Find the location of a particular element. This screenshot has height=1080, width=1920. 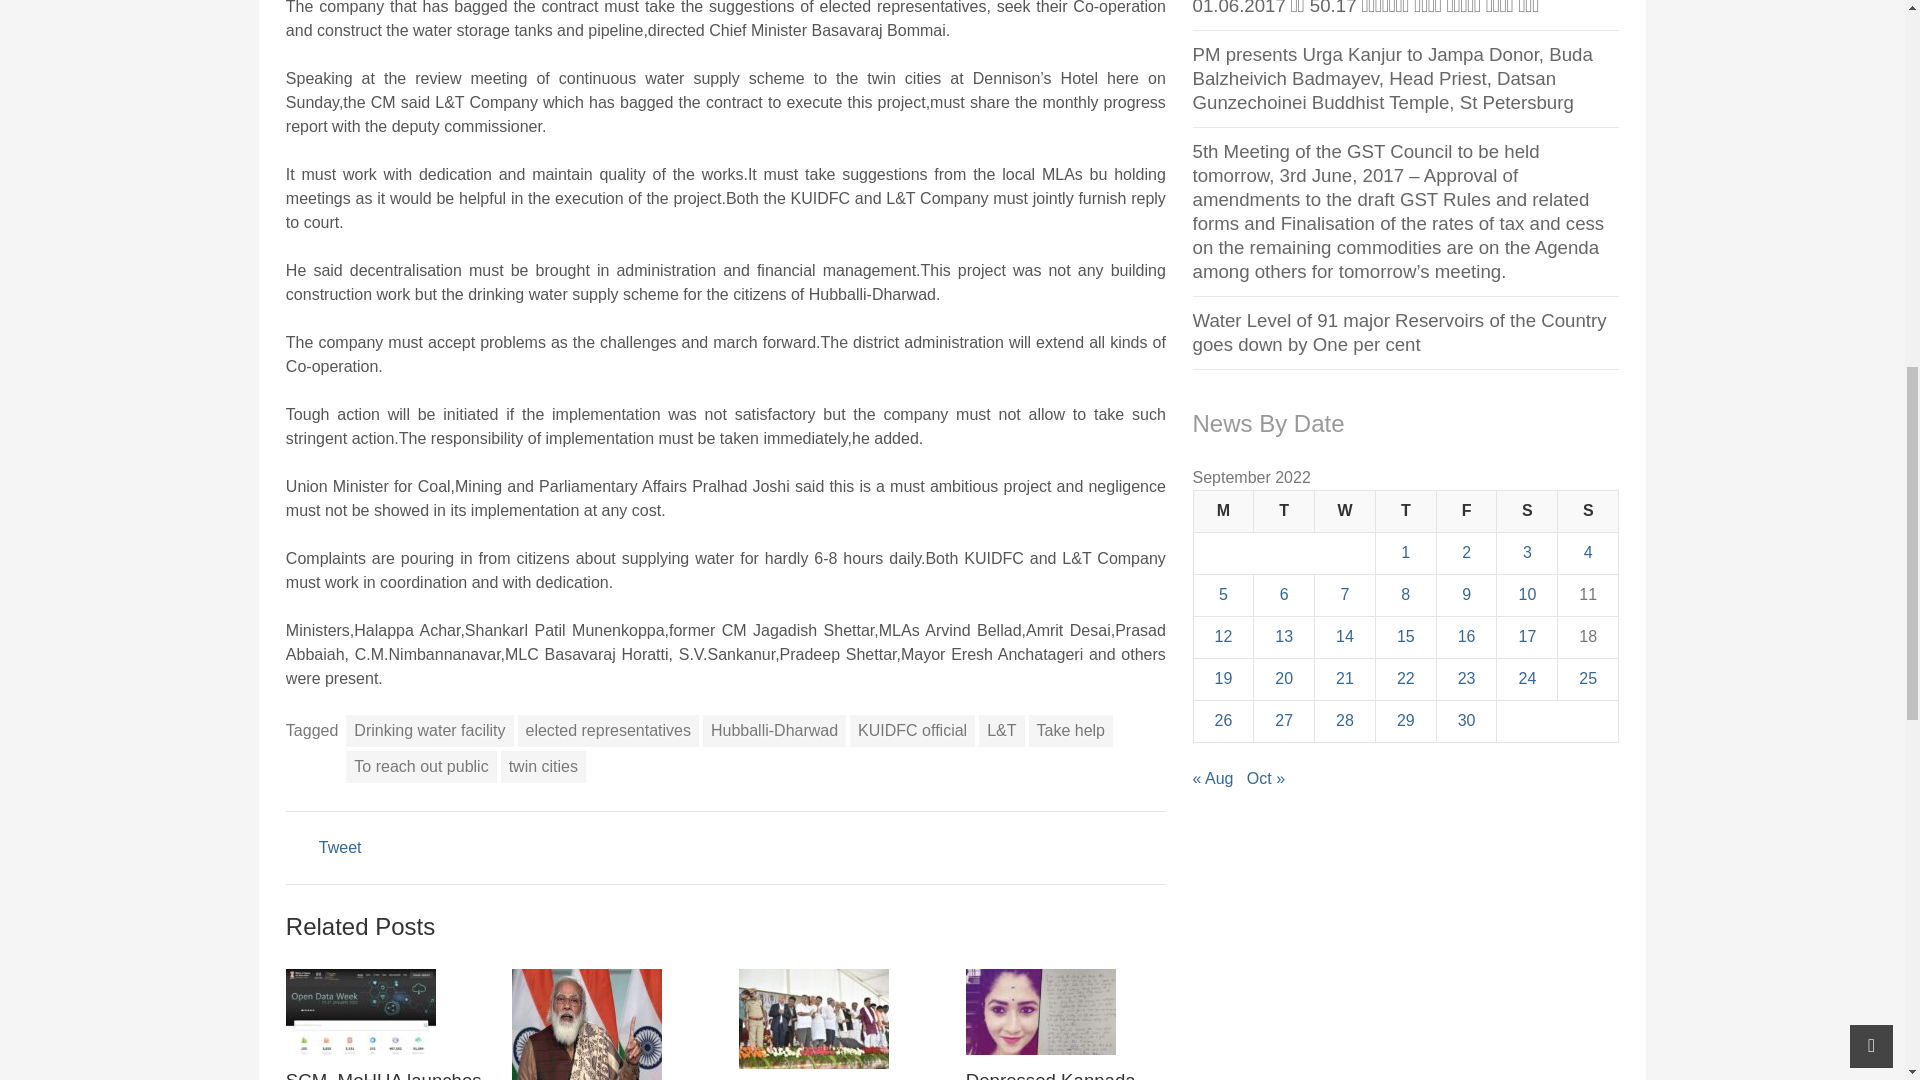

elected representatives is located at coordinates (608, 730).